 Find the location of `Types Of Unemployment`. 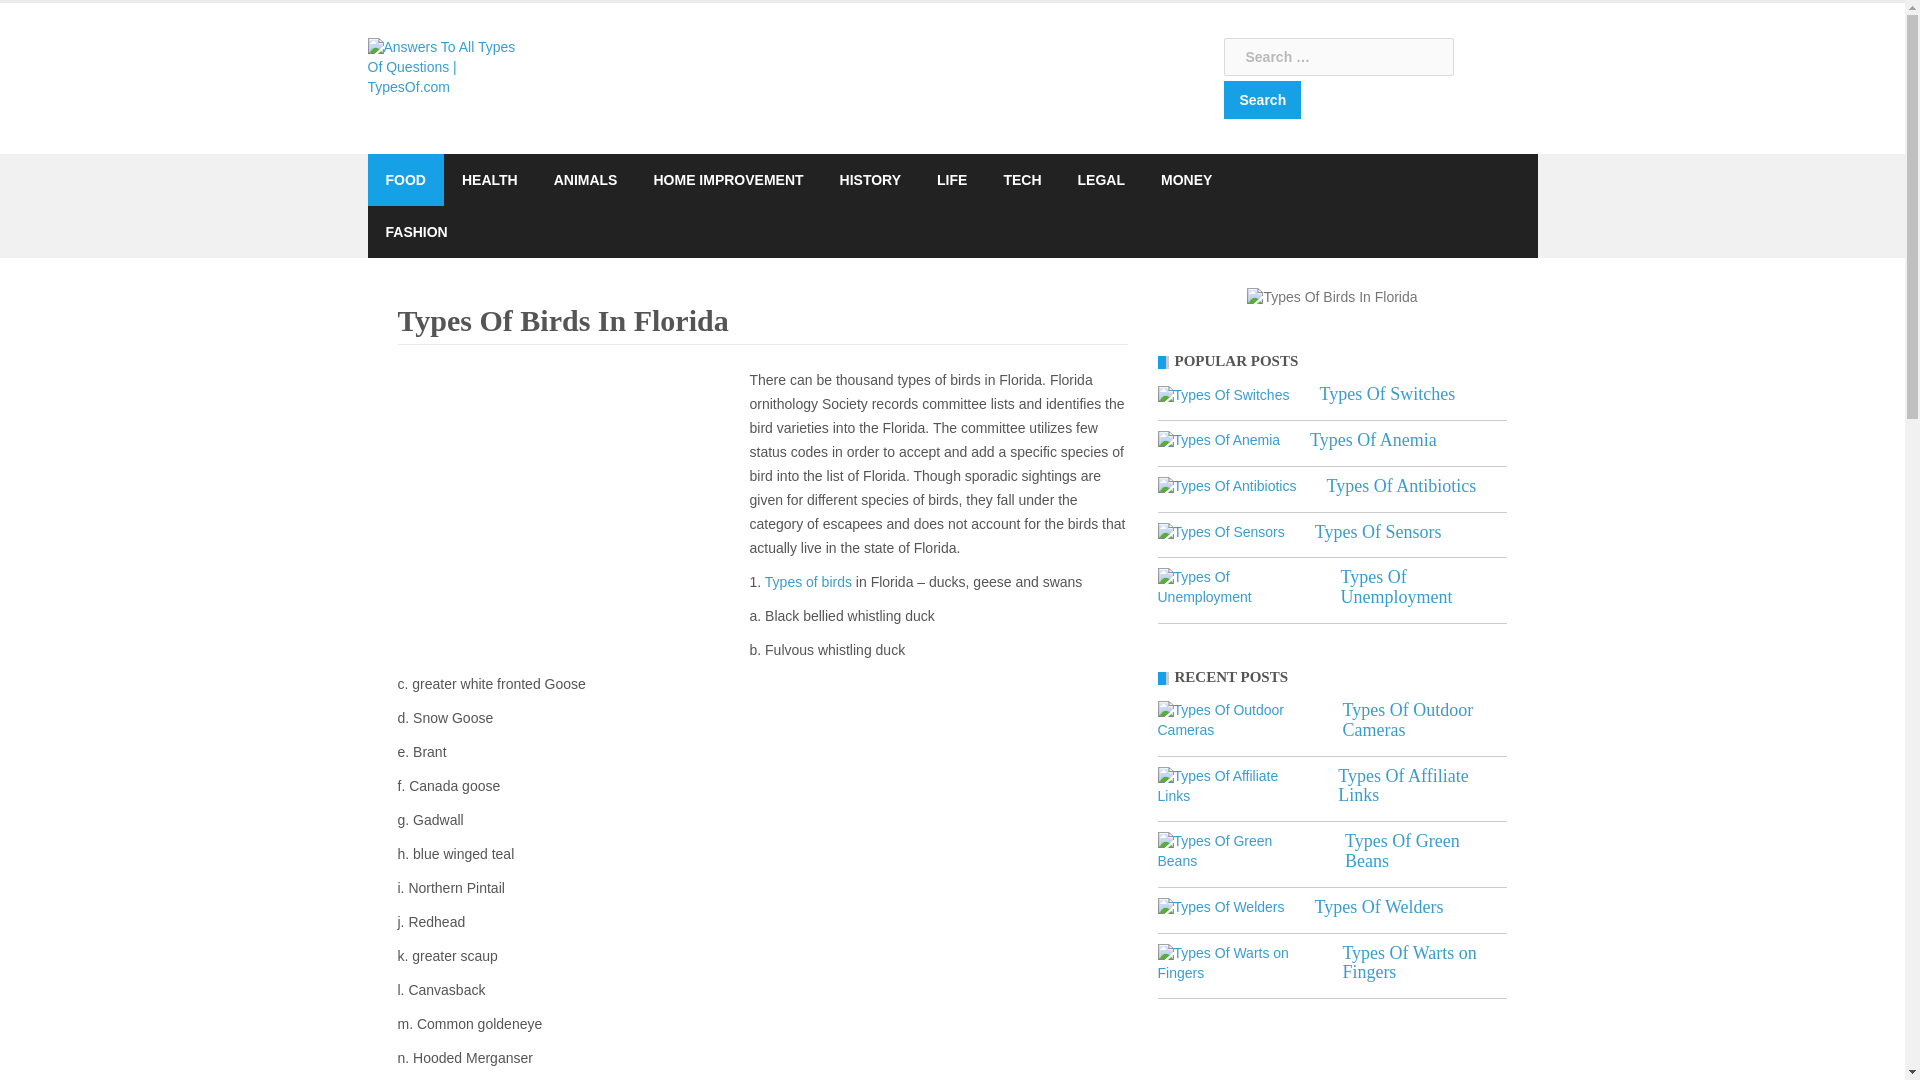

Types Of Unemployment is located at coordinates (1234, 588).